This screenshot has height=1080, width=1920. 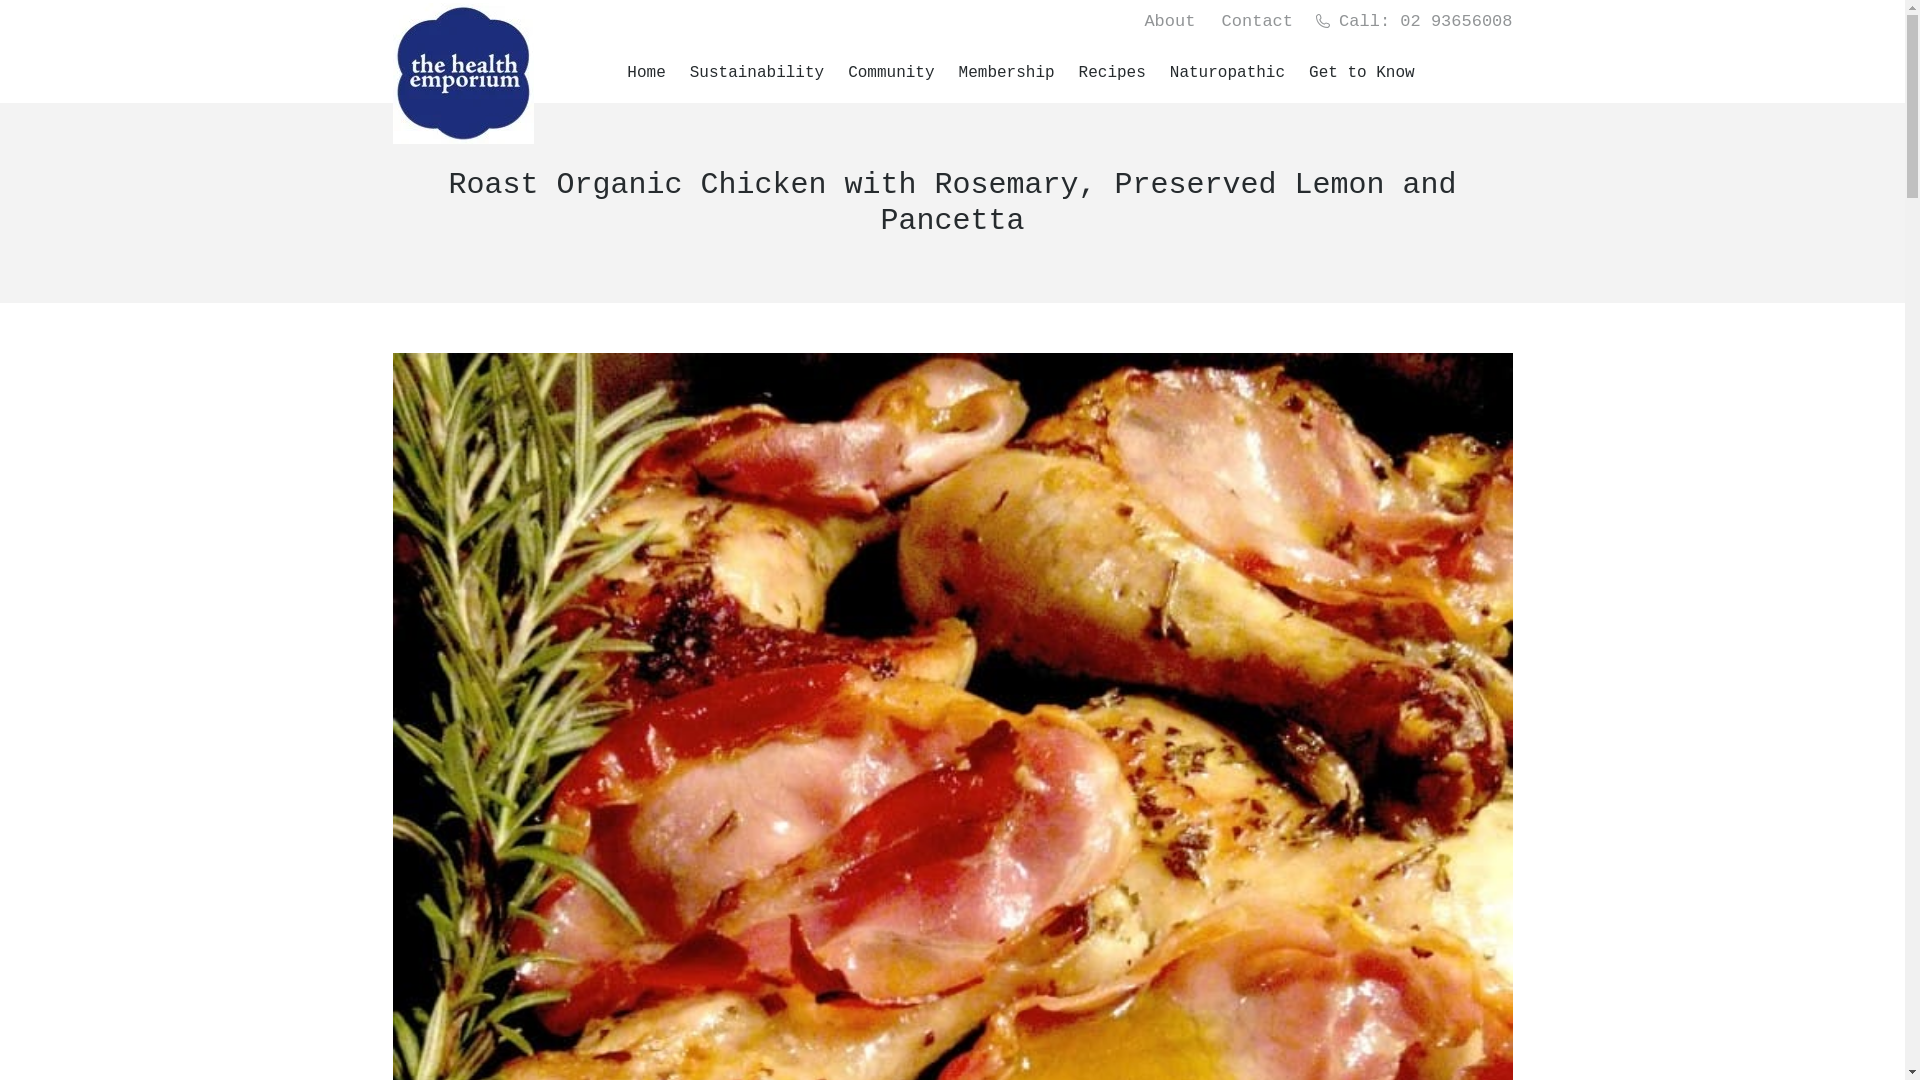 What do you see at coordinates (70, 22) in the screenshot?
I see `Post Comment` at bounding box center [70, 22].